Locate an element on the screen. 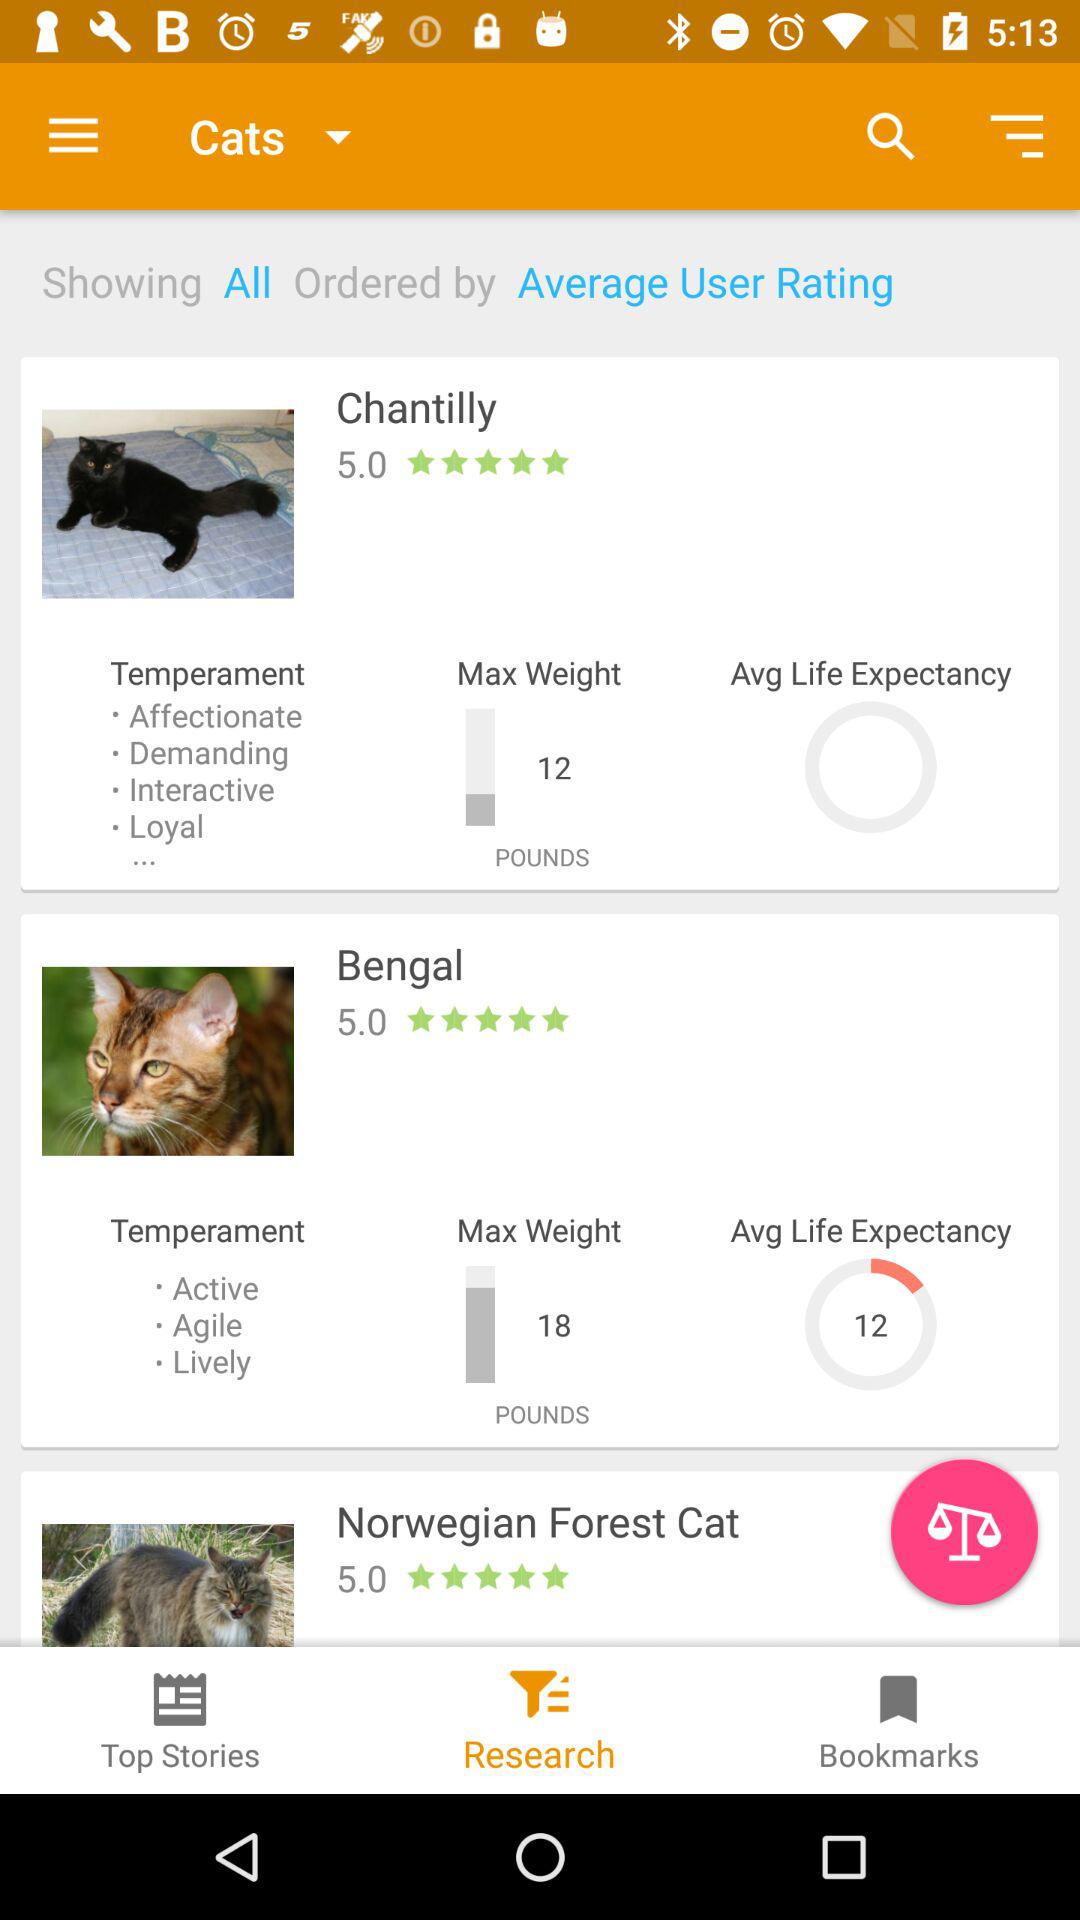  move to the image left to the chantilly is located at coordinates (168, 504).